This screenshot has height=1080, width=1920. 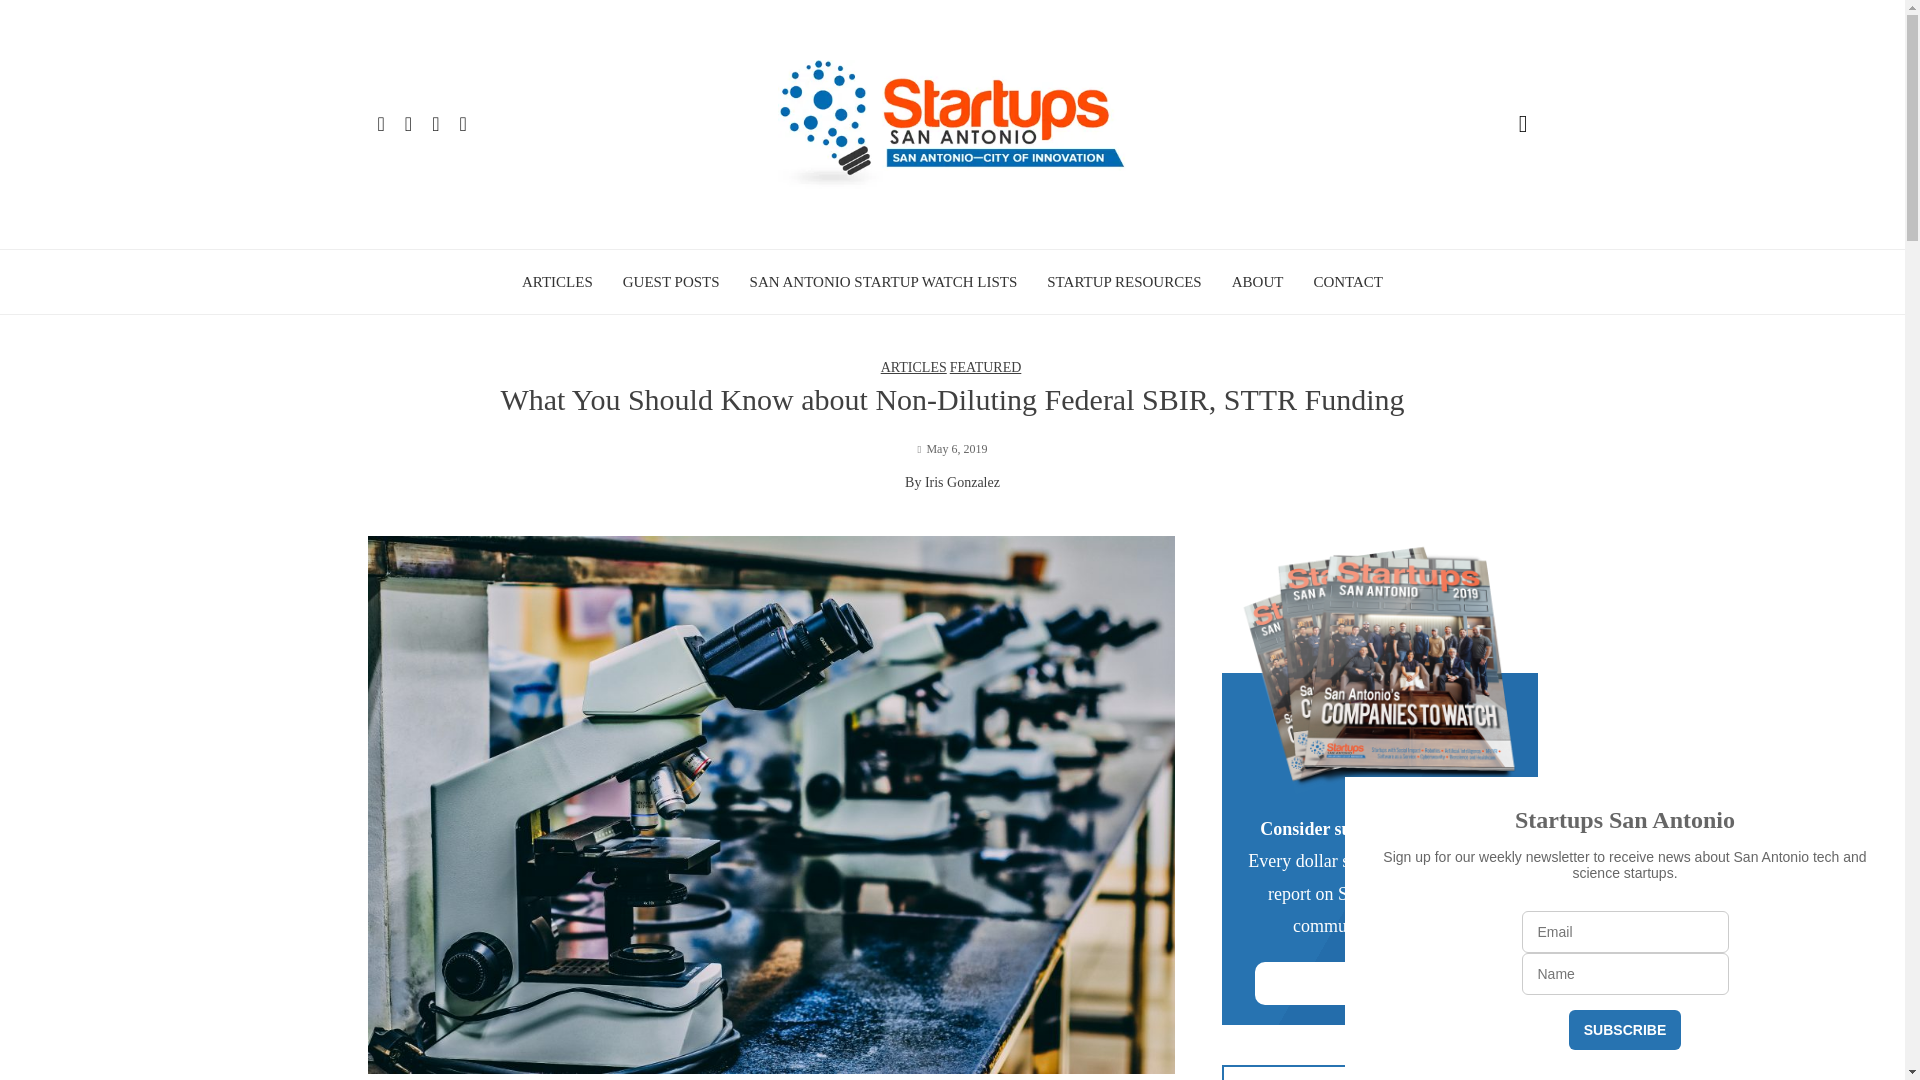 I want to click on ABOUT, so click(x=1258, y=282).